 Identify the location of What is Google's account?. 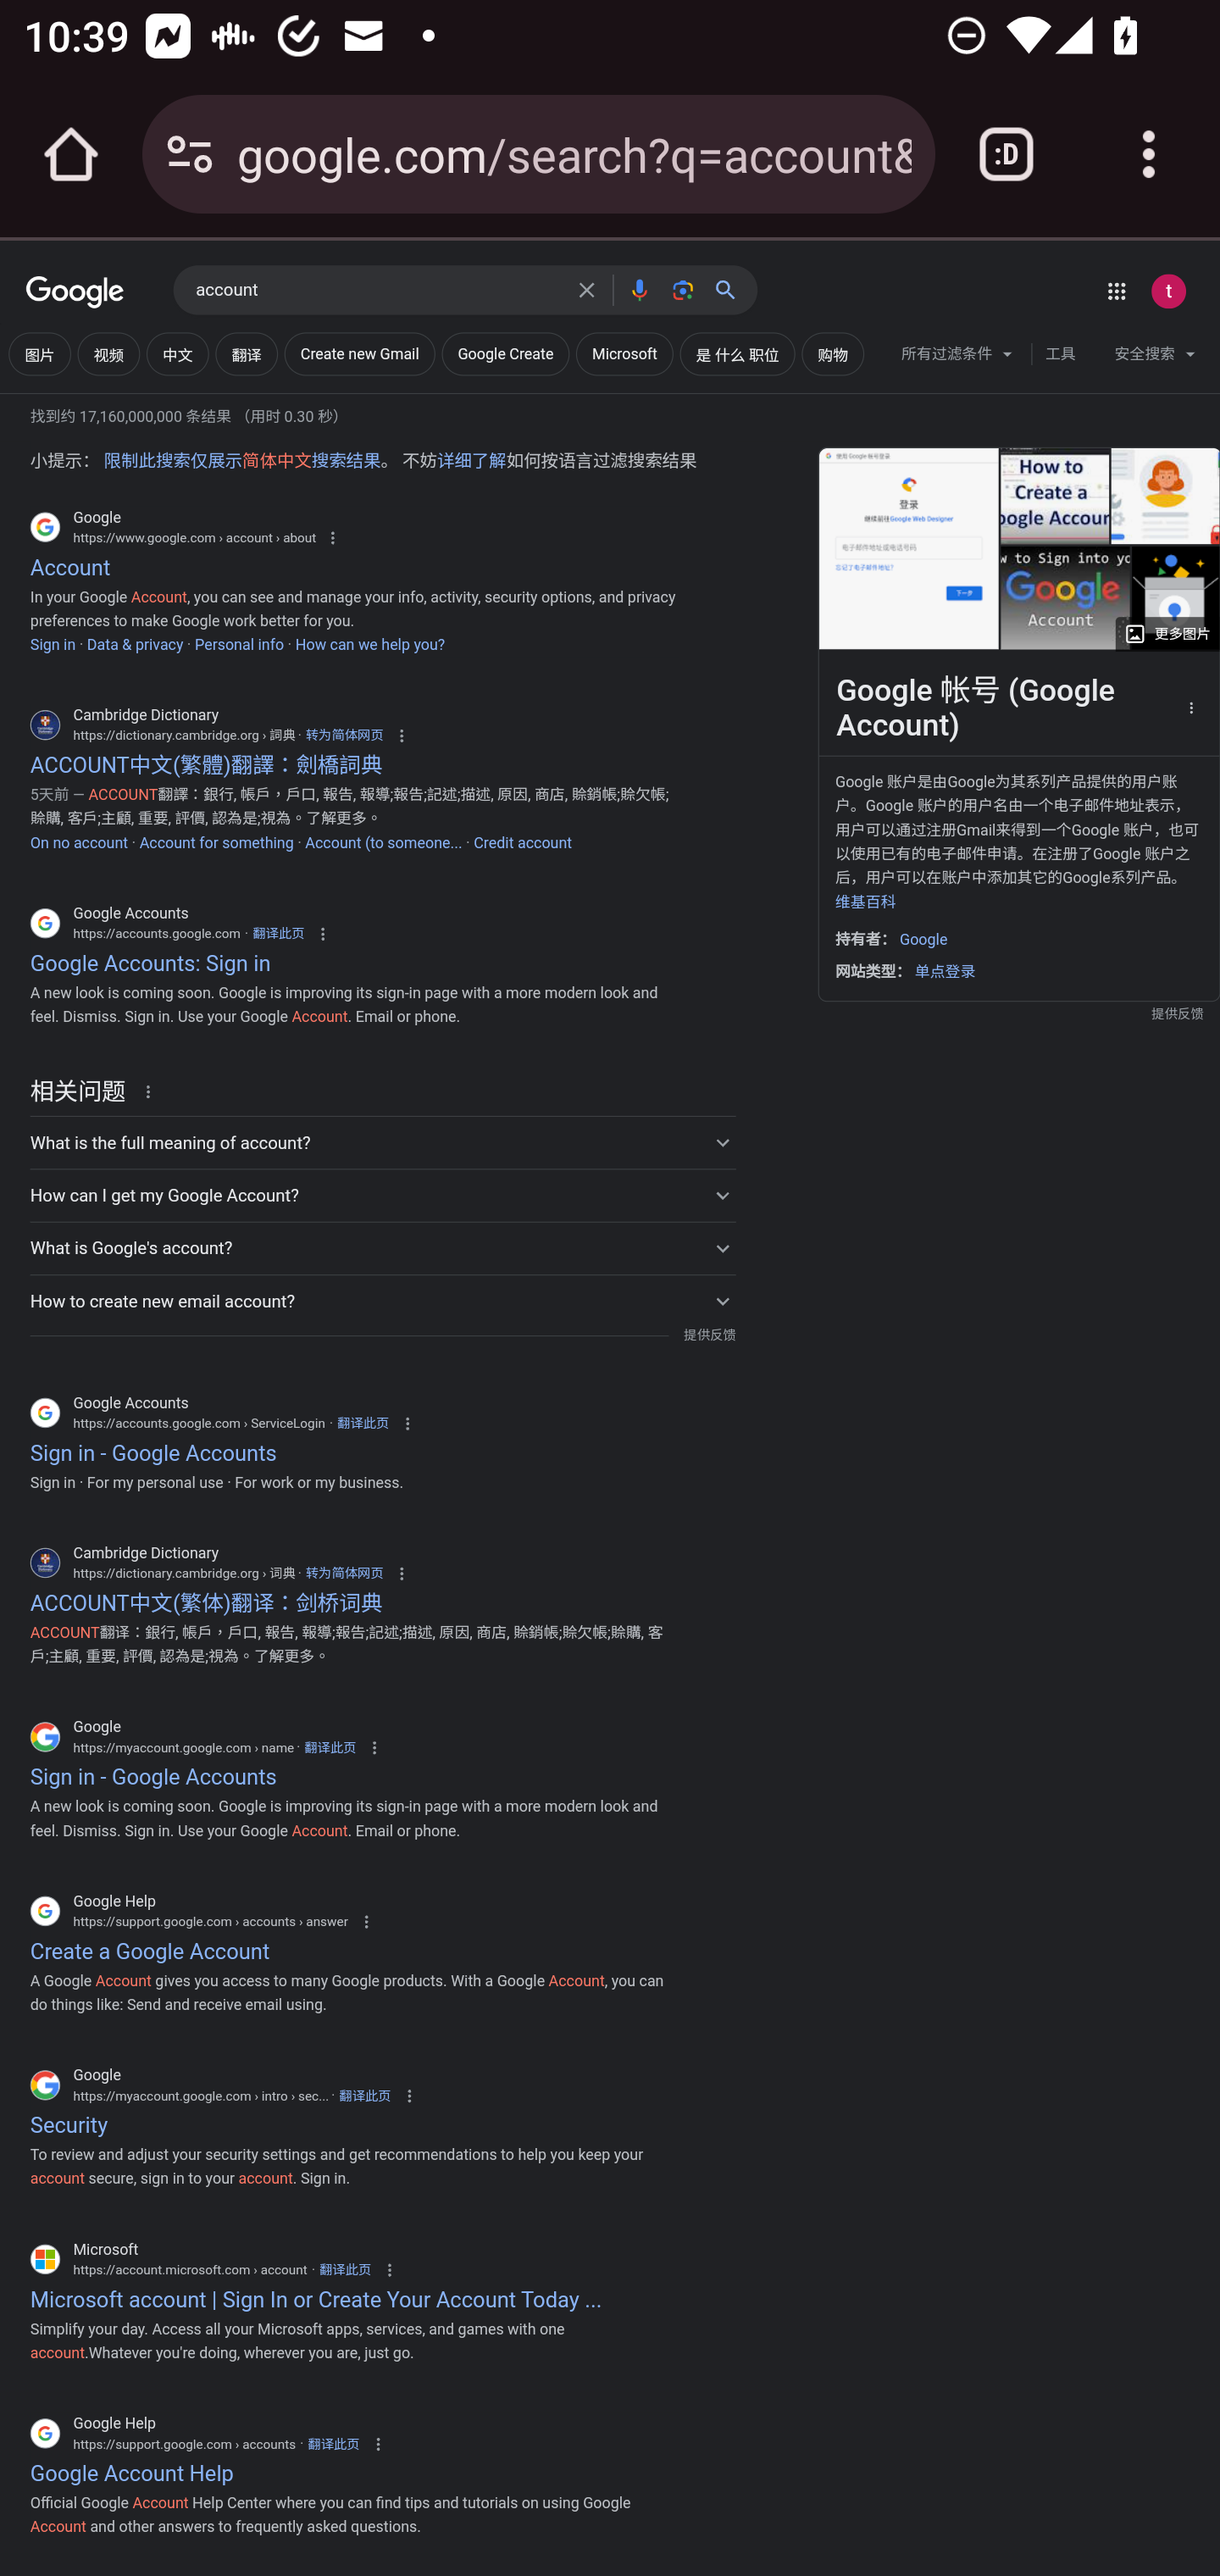
(382, 1247).